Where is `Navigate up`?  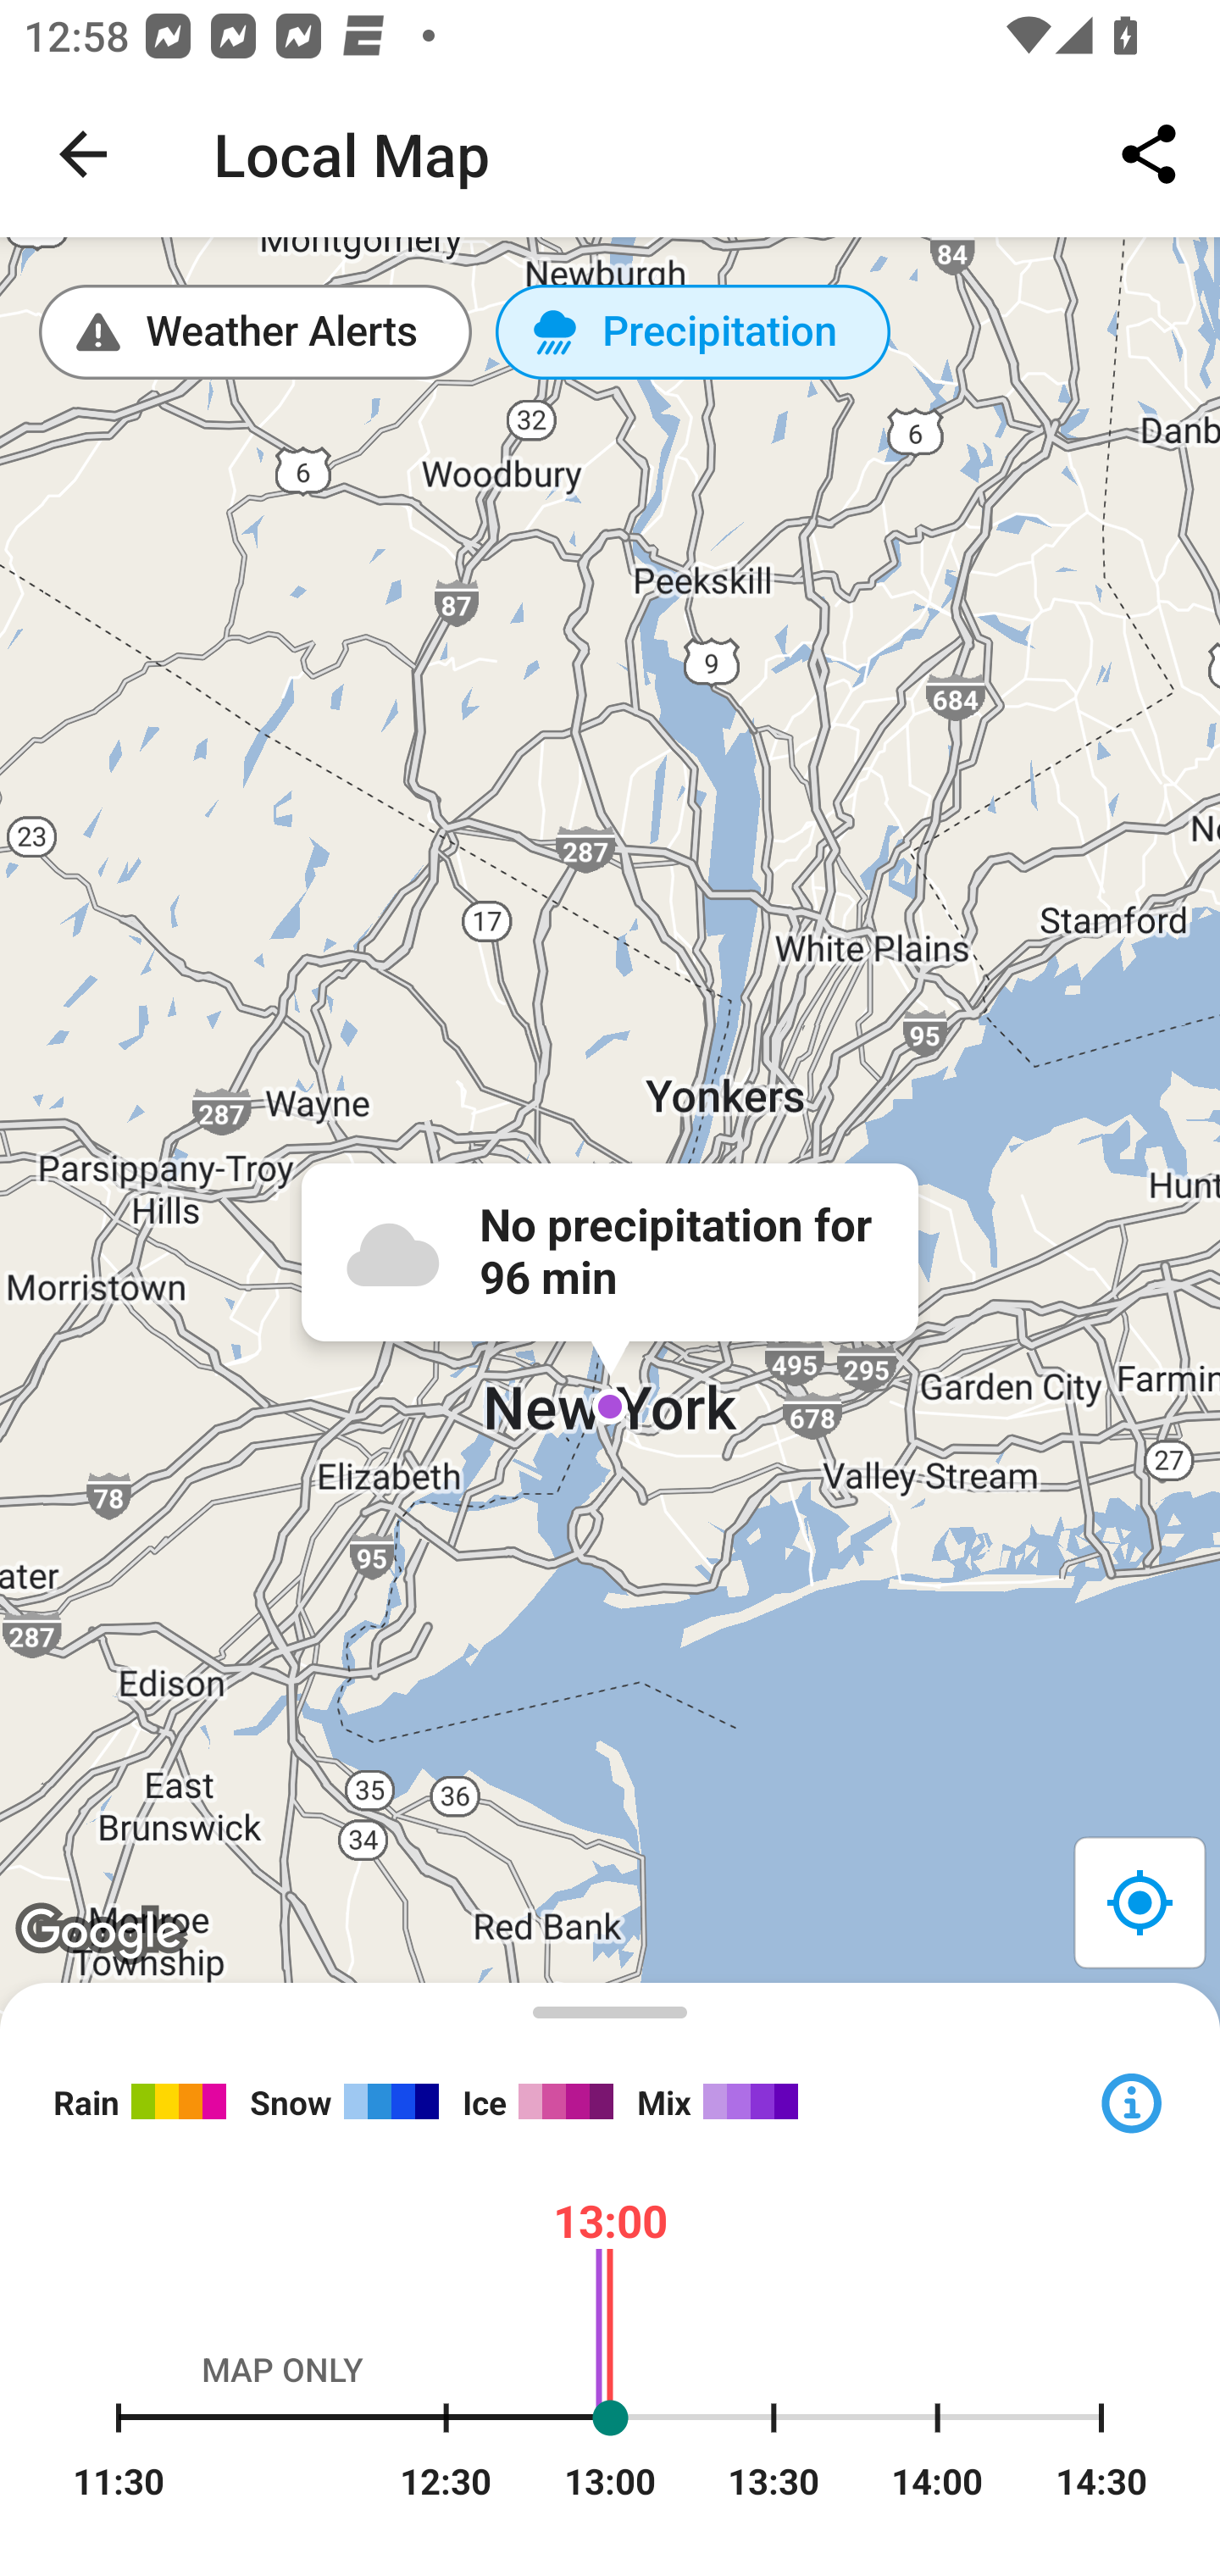
Navigate up is located at coordinates (83, 154).